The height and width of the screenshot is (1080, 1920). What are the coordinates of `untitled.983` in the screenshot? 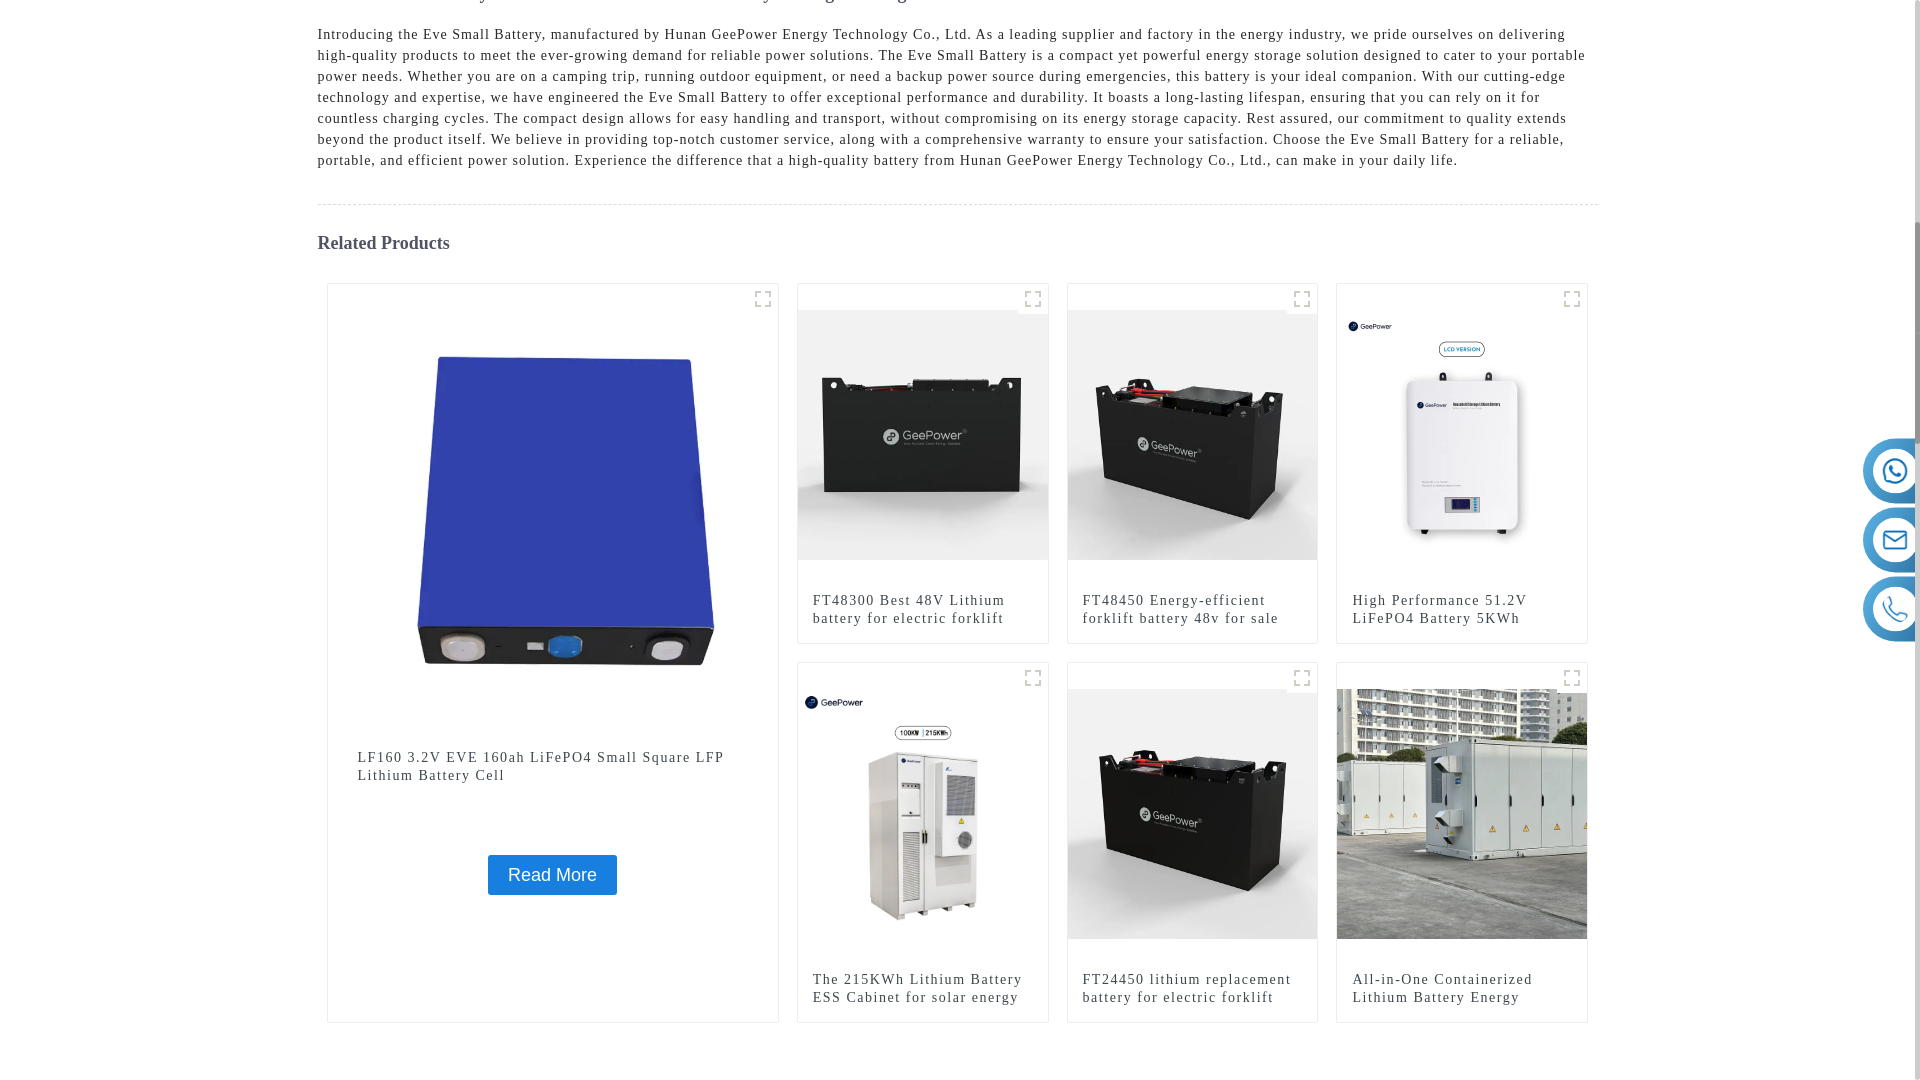 It's located at (1302, 299).